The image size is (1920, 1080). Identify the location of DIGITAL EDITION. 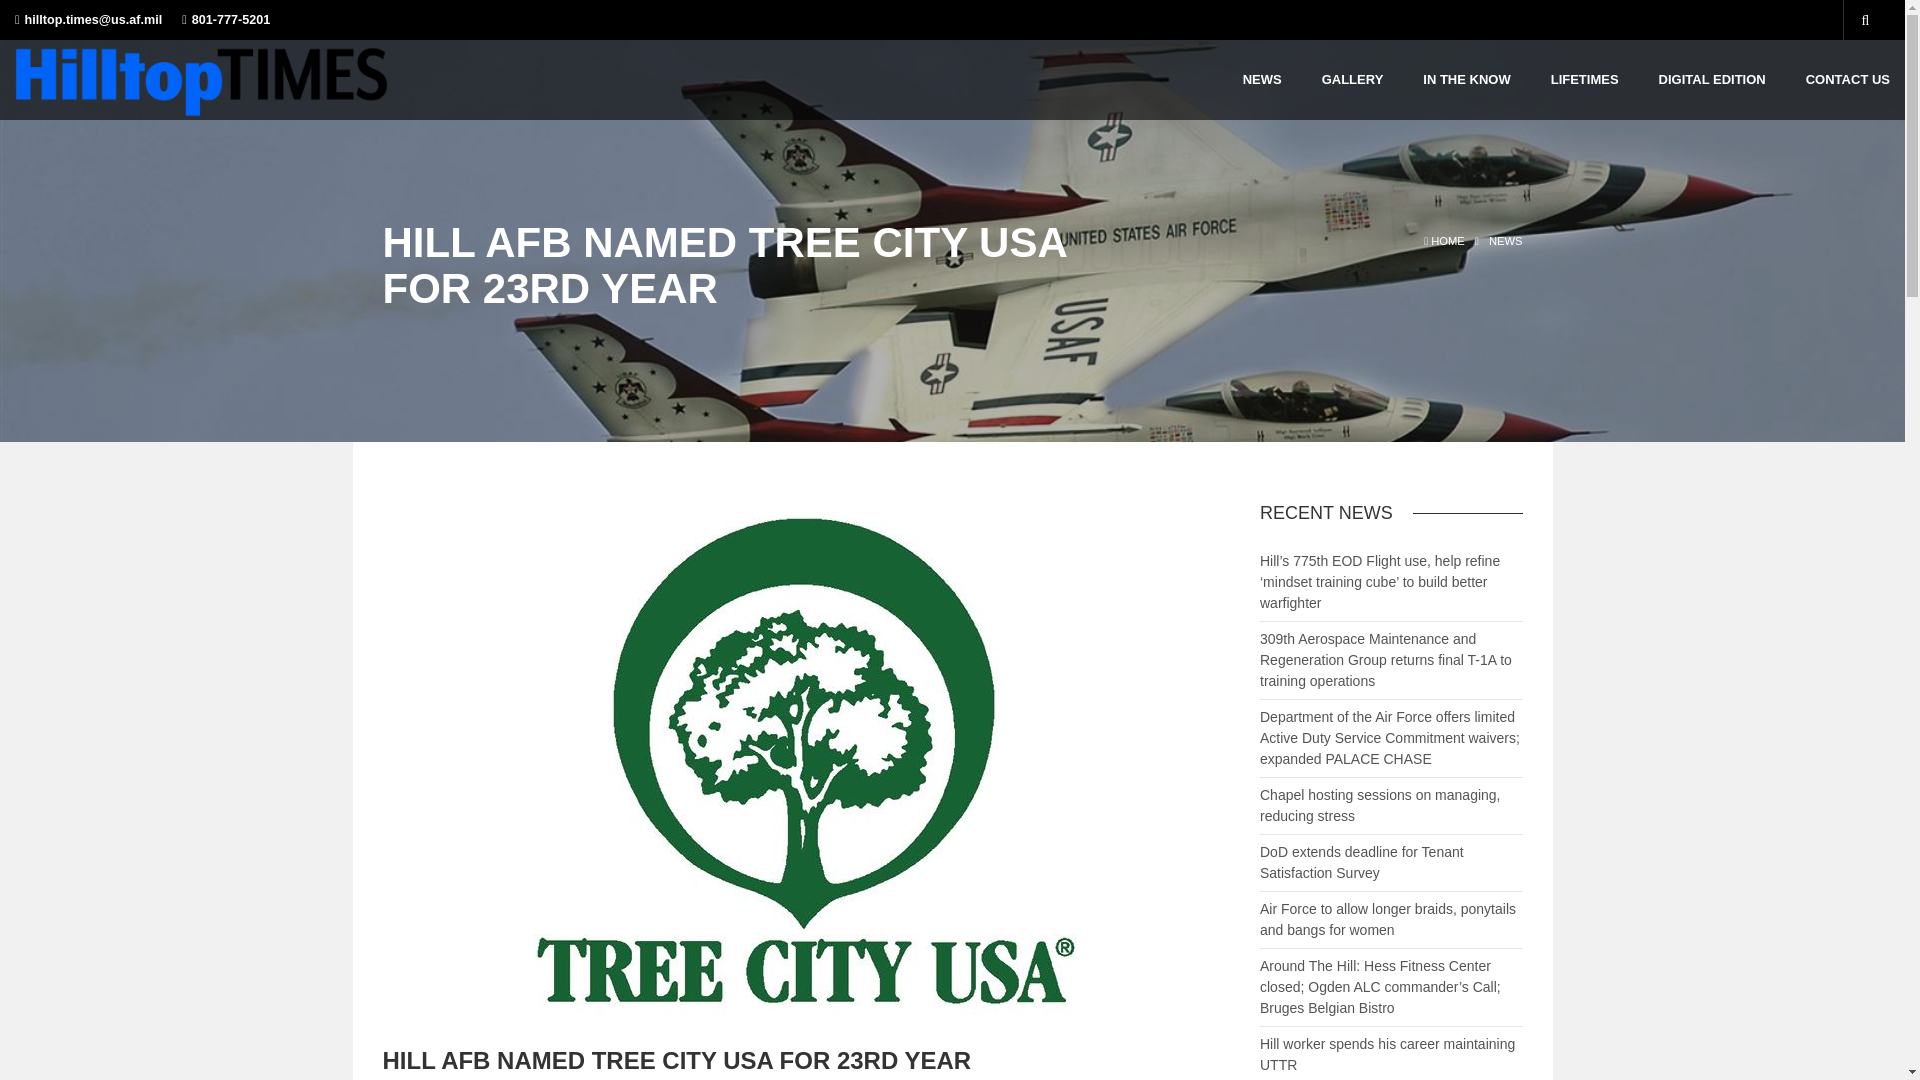
(1712, 79).